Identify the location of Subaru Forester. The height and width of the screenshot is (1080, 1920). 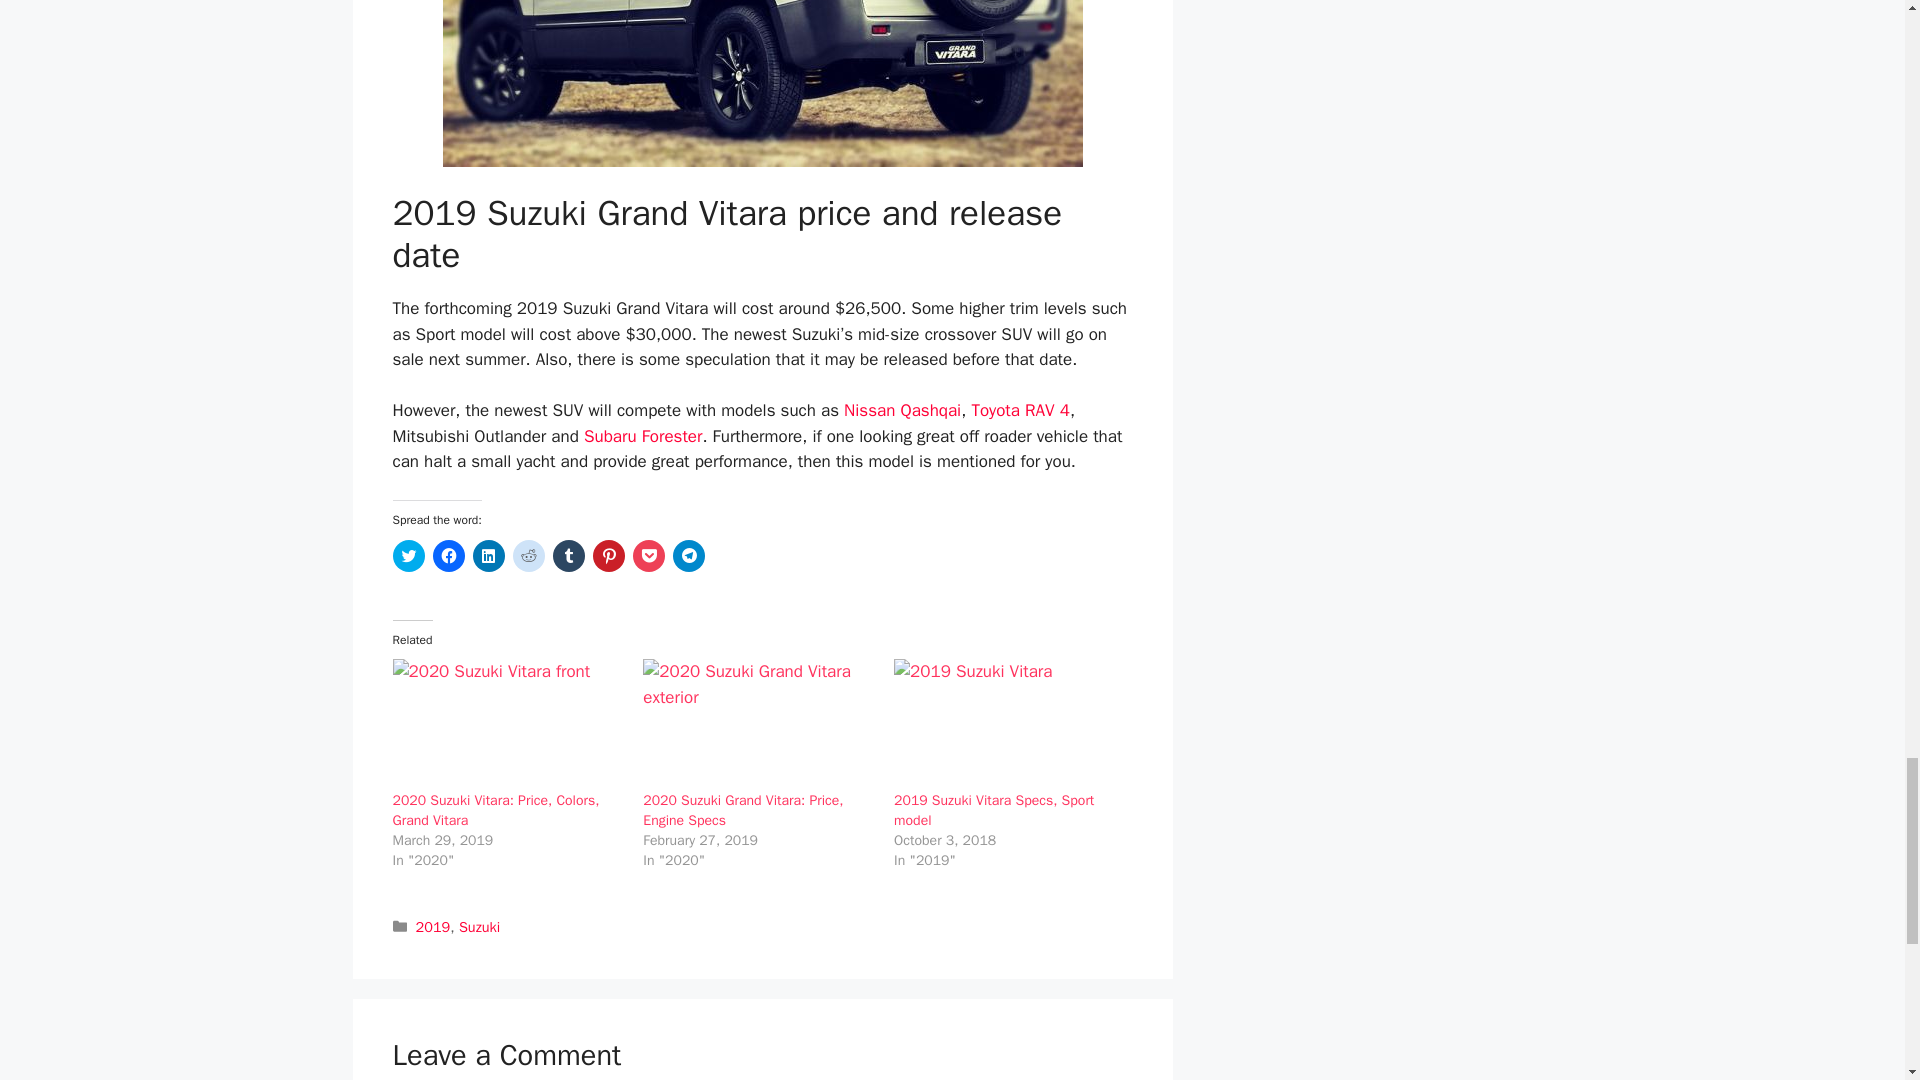
(642, 436).